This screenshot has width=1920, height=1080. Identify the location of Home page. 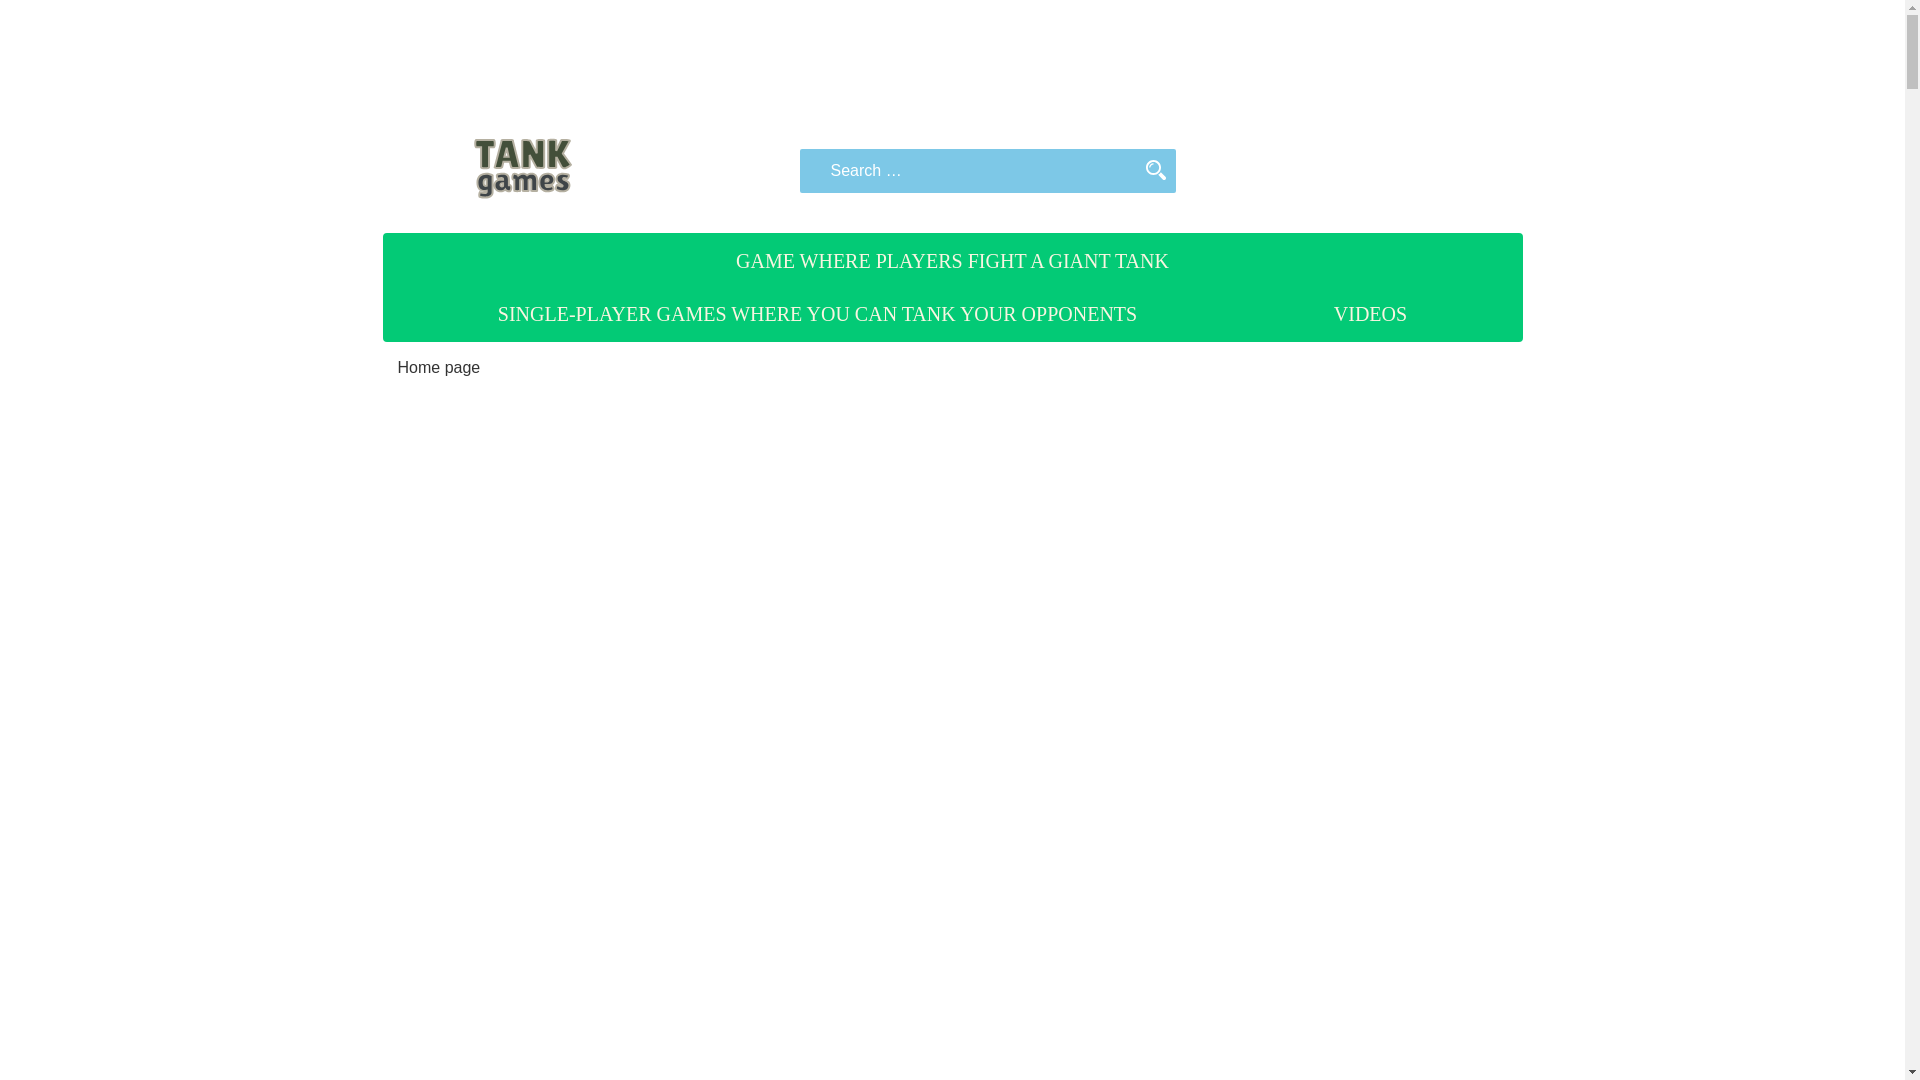
(439, 366).